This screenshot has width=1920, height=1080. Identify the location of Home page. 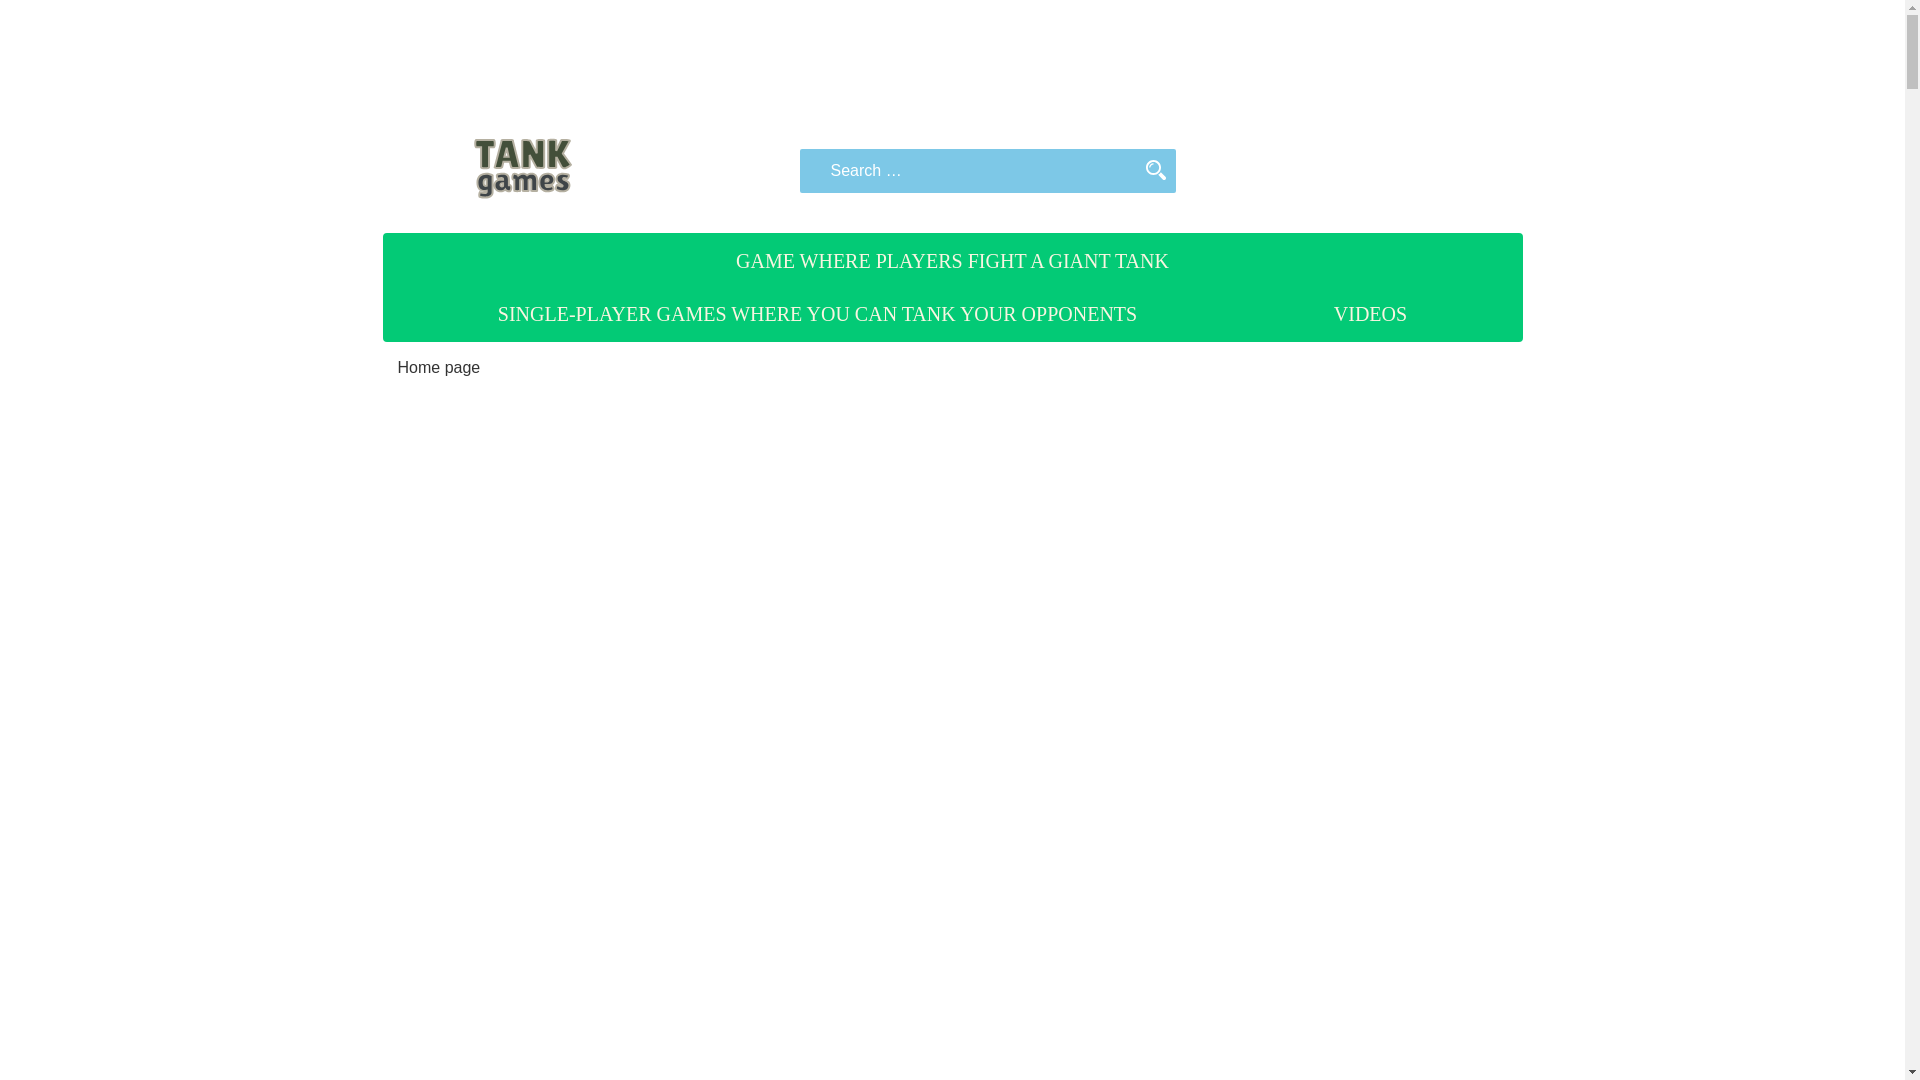
(439, 366).